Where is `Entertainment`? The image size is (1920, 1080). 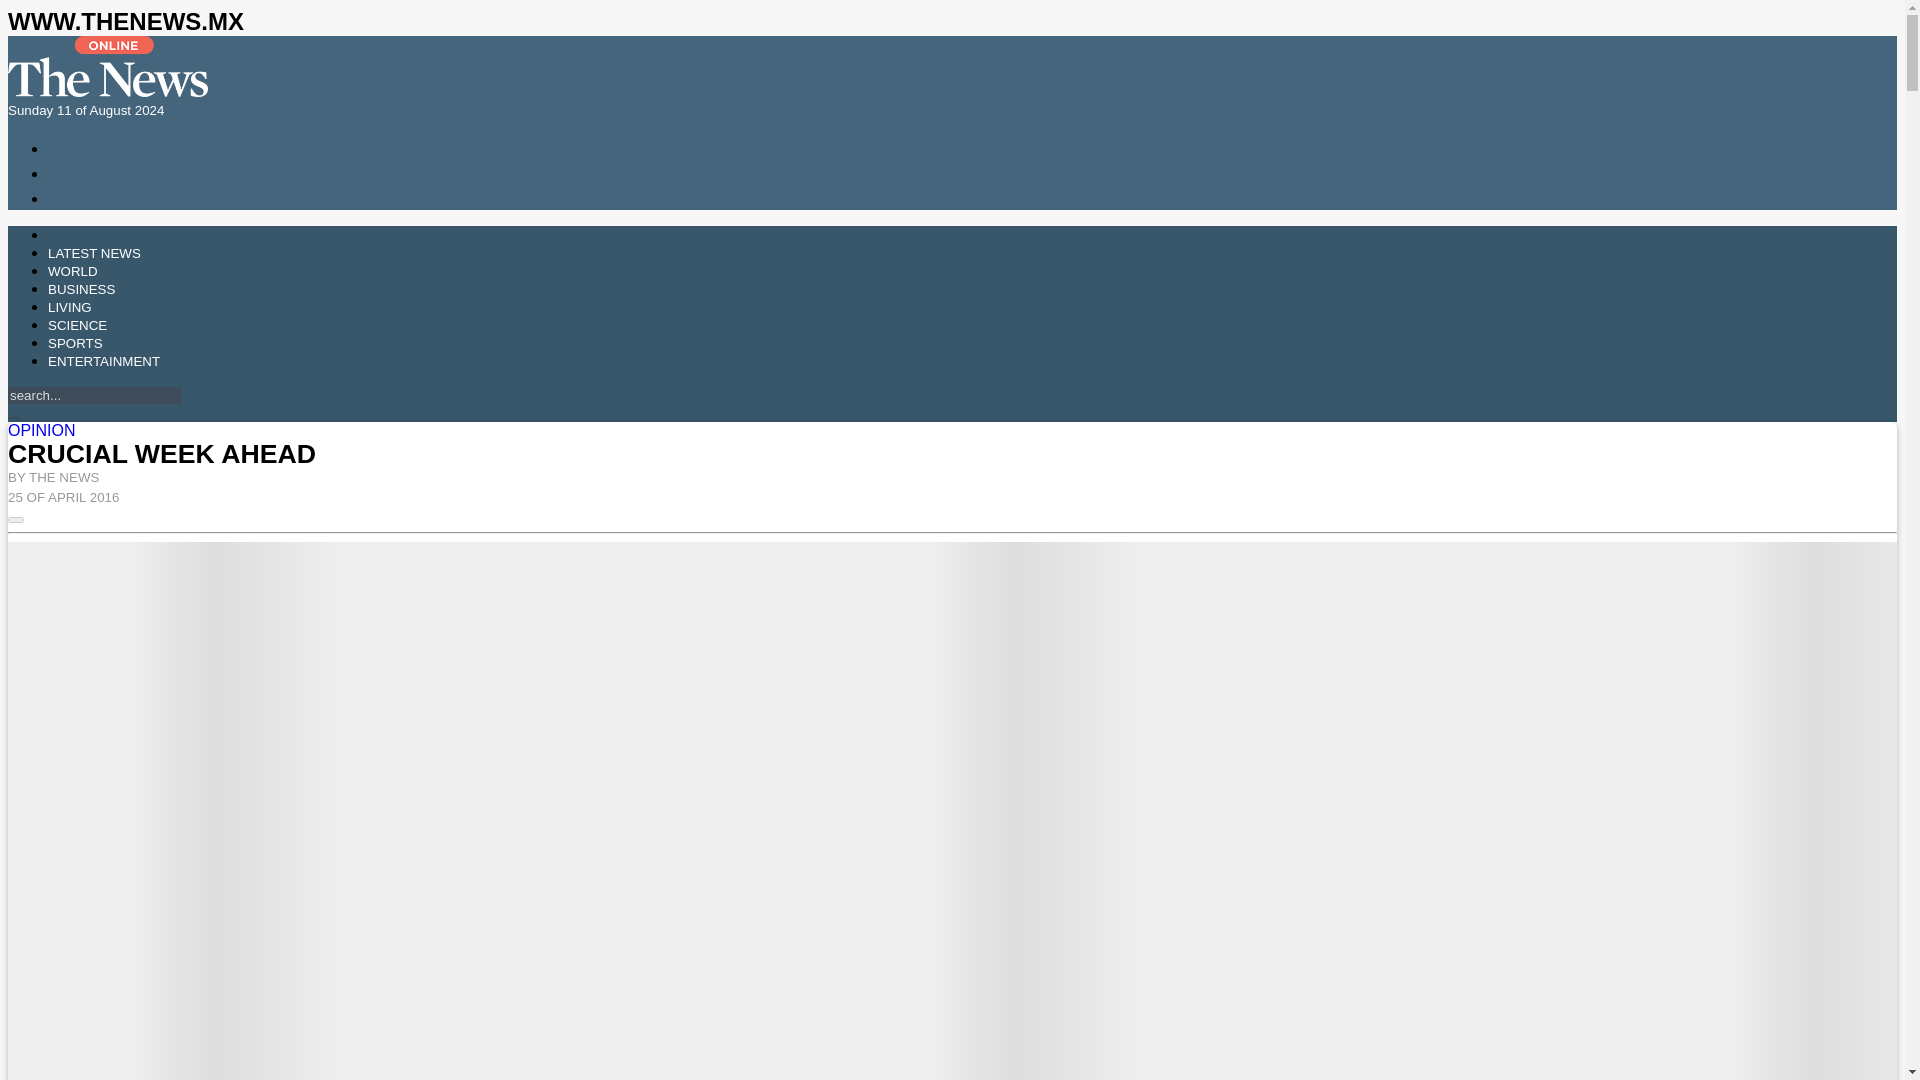 Entertainment is located at coordinates (104, 362).